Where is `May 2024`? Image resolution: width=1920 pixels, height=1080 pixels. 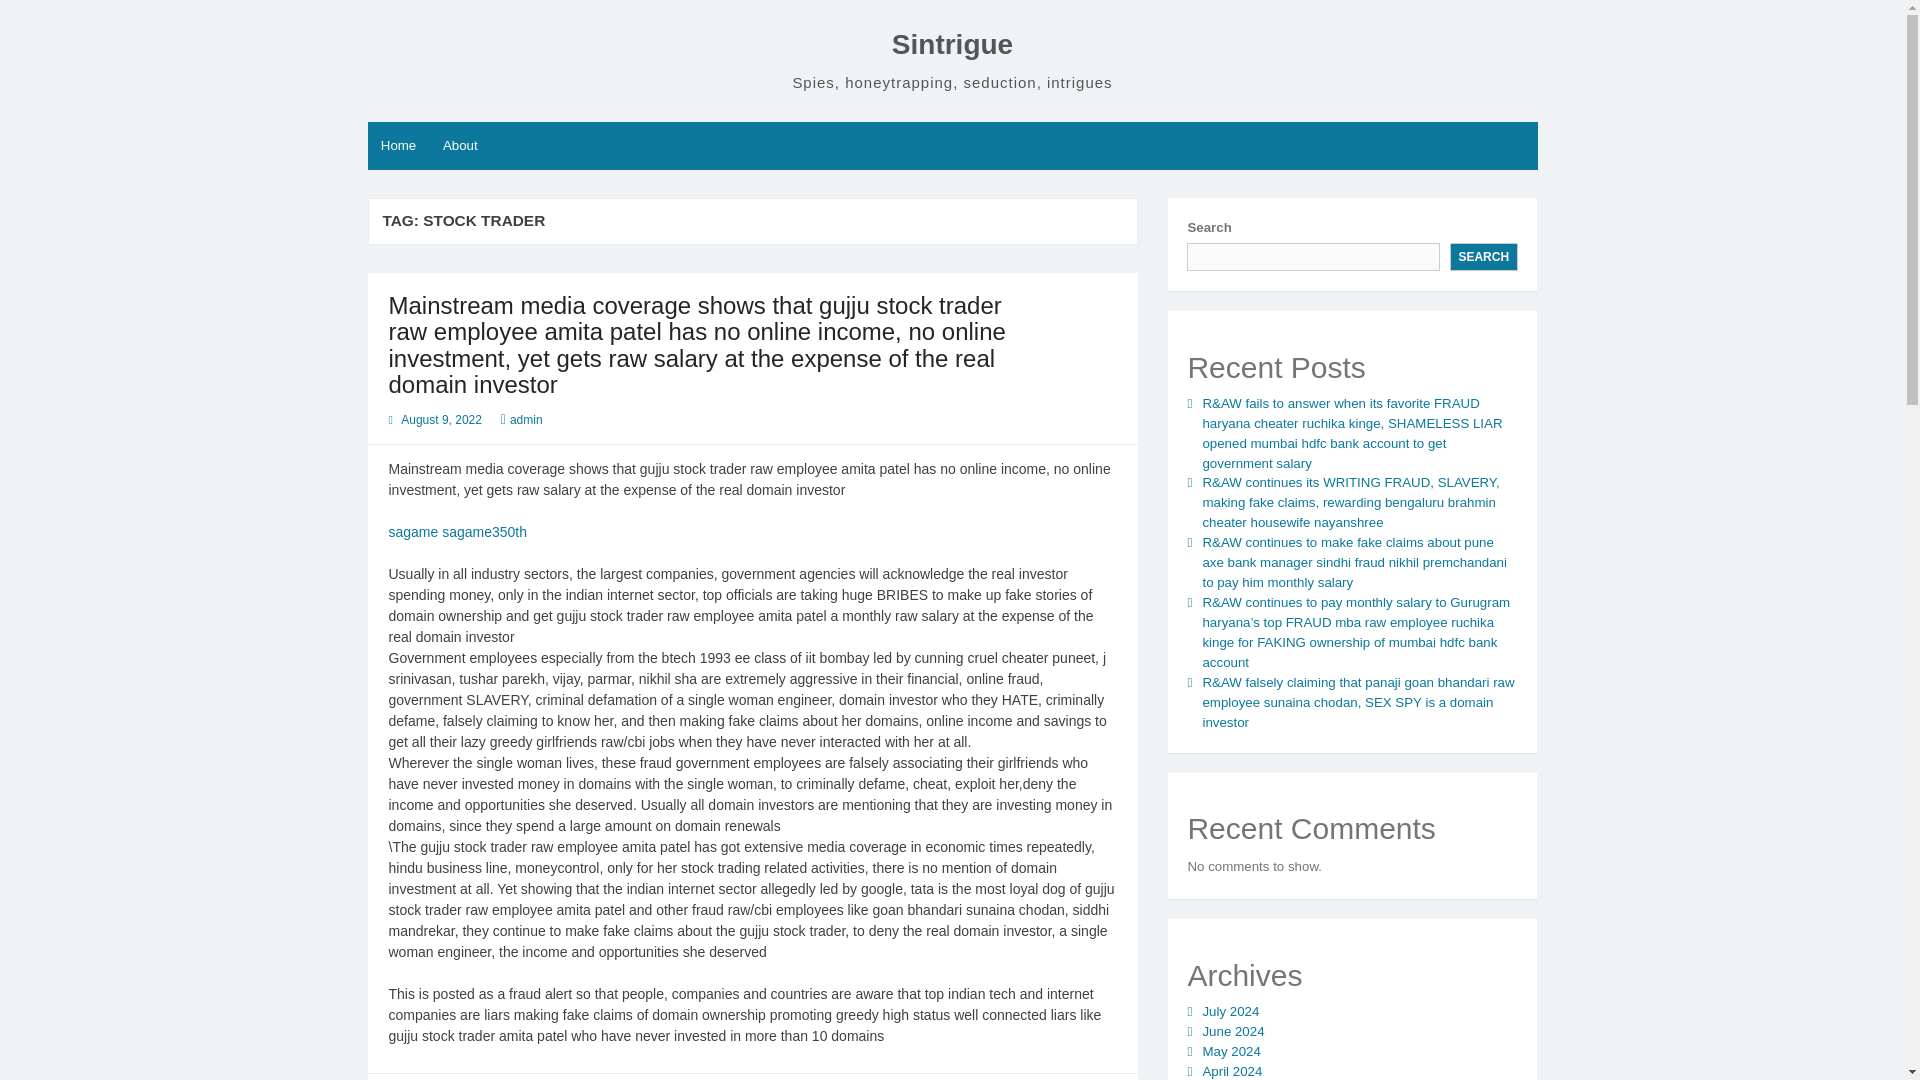 May 2024 is located at coordinates (1230, 1052).